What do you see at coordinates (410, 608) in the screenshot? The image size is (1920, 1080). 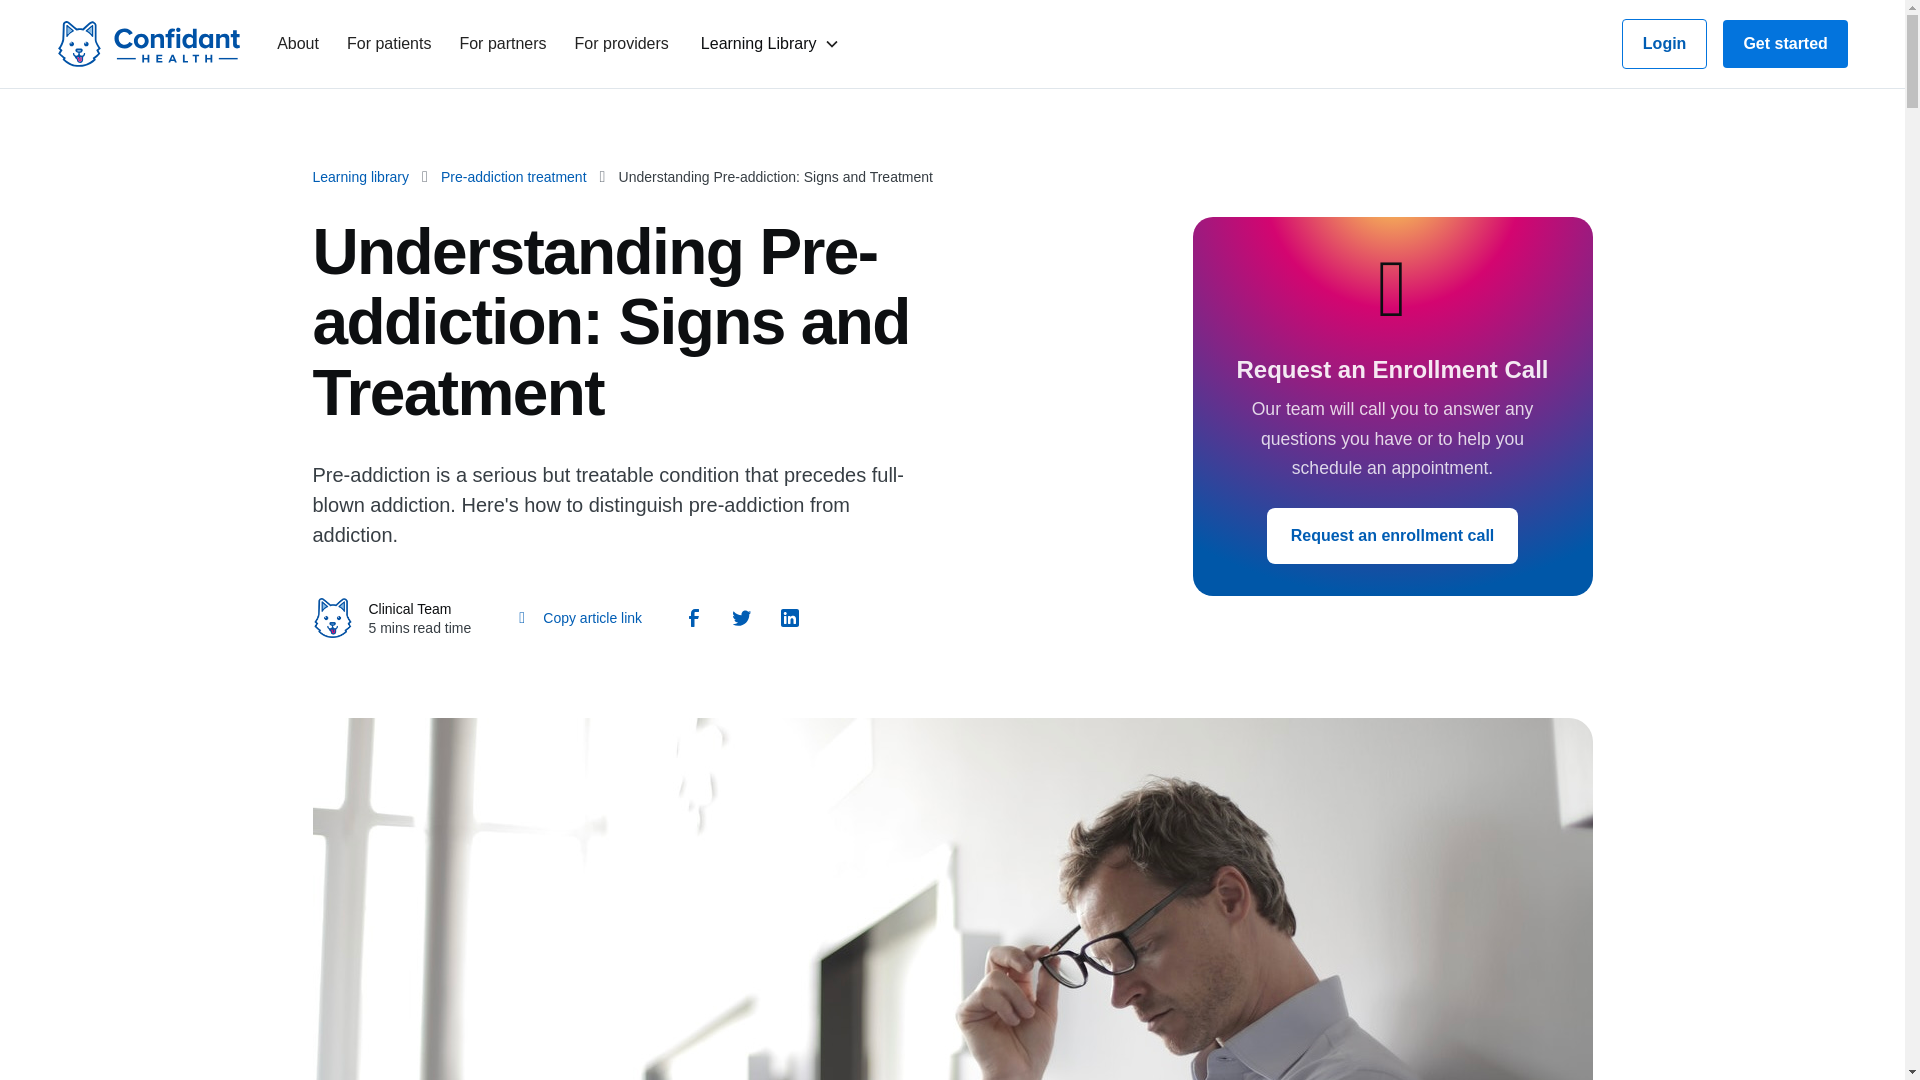 I see `Clinical Team` at bounding box center [410, 608].